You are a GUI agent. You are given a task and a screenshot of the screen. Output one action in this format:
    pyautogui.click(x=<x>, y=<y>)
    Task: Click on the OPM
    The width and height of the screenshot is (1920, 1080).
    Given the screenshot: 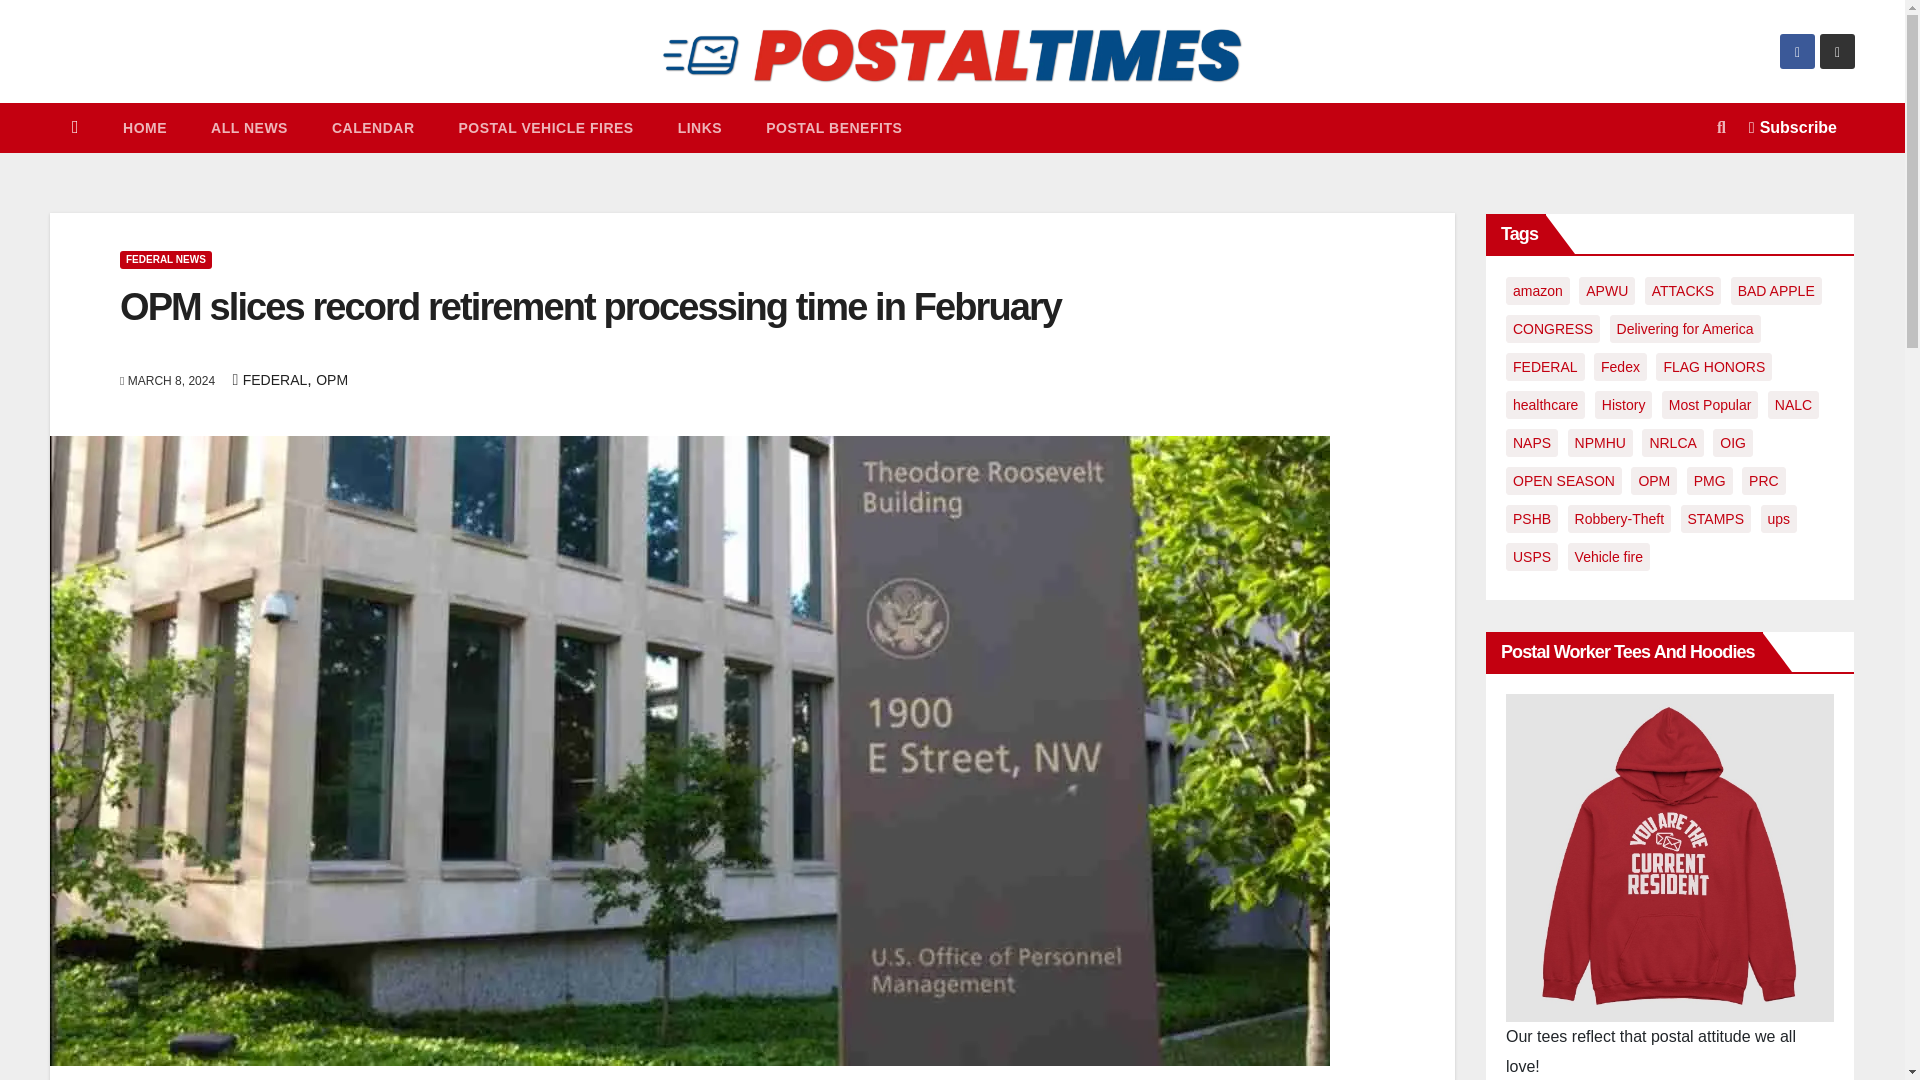 What is the action you would take?
    pyautogui.click(x=332, y=379)
    